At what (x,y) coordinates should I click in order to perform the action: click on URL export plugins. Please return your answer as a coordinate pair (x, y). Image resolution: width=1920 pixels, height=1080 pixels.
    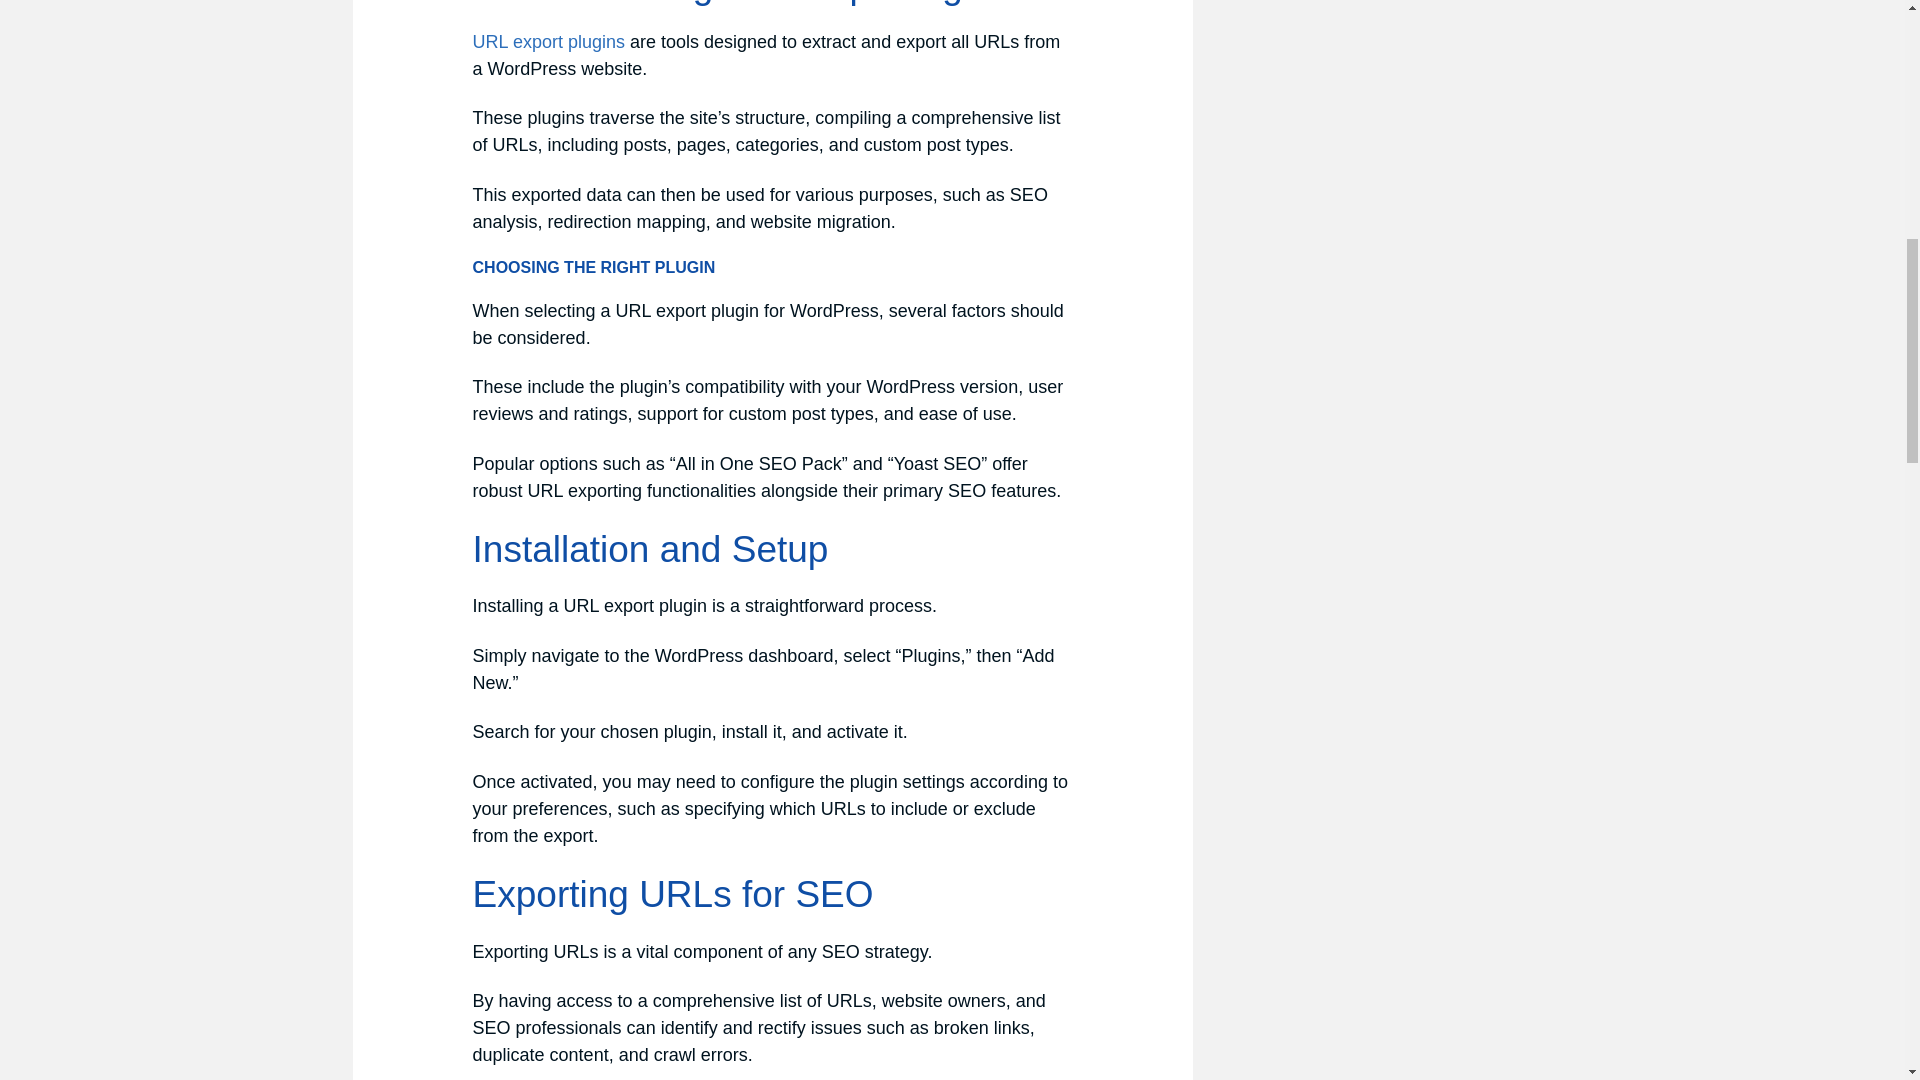
    Looking at the image, I should click on (548, 42).